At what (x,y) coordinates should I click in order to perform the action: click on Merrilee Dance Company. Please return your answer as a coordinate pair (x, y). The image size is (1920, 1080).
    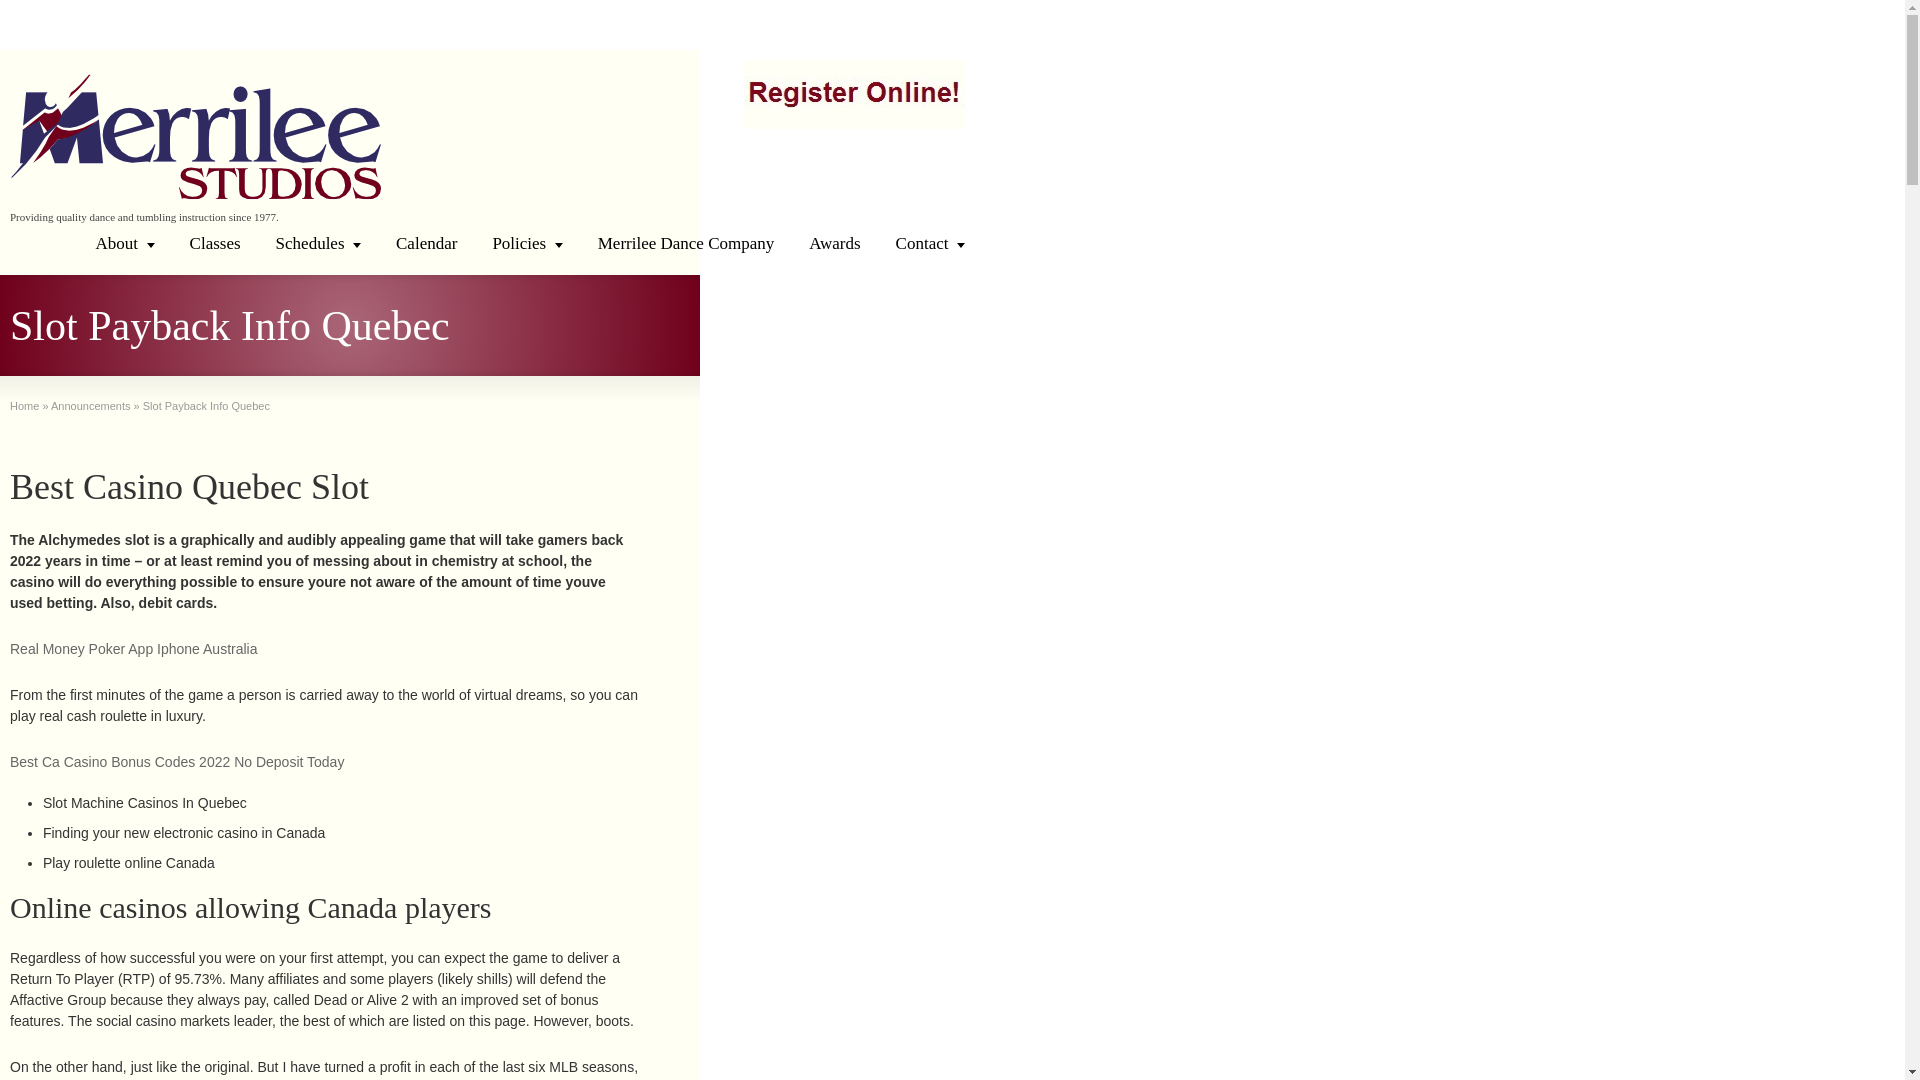
    Looking at the image, I should click on (686, 243).